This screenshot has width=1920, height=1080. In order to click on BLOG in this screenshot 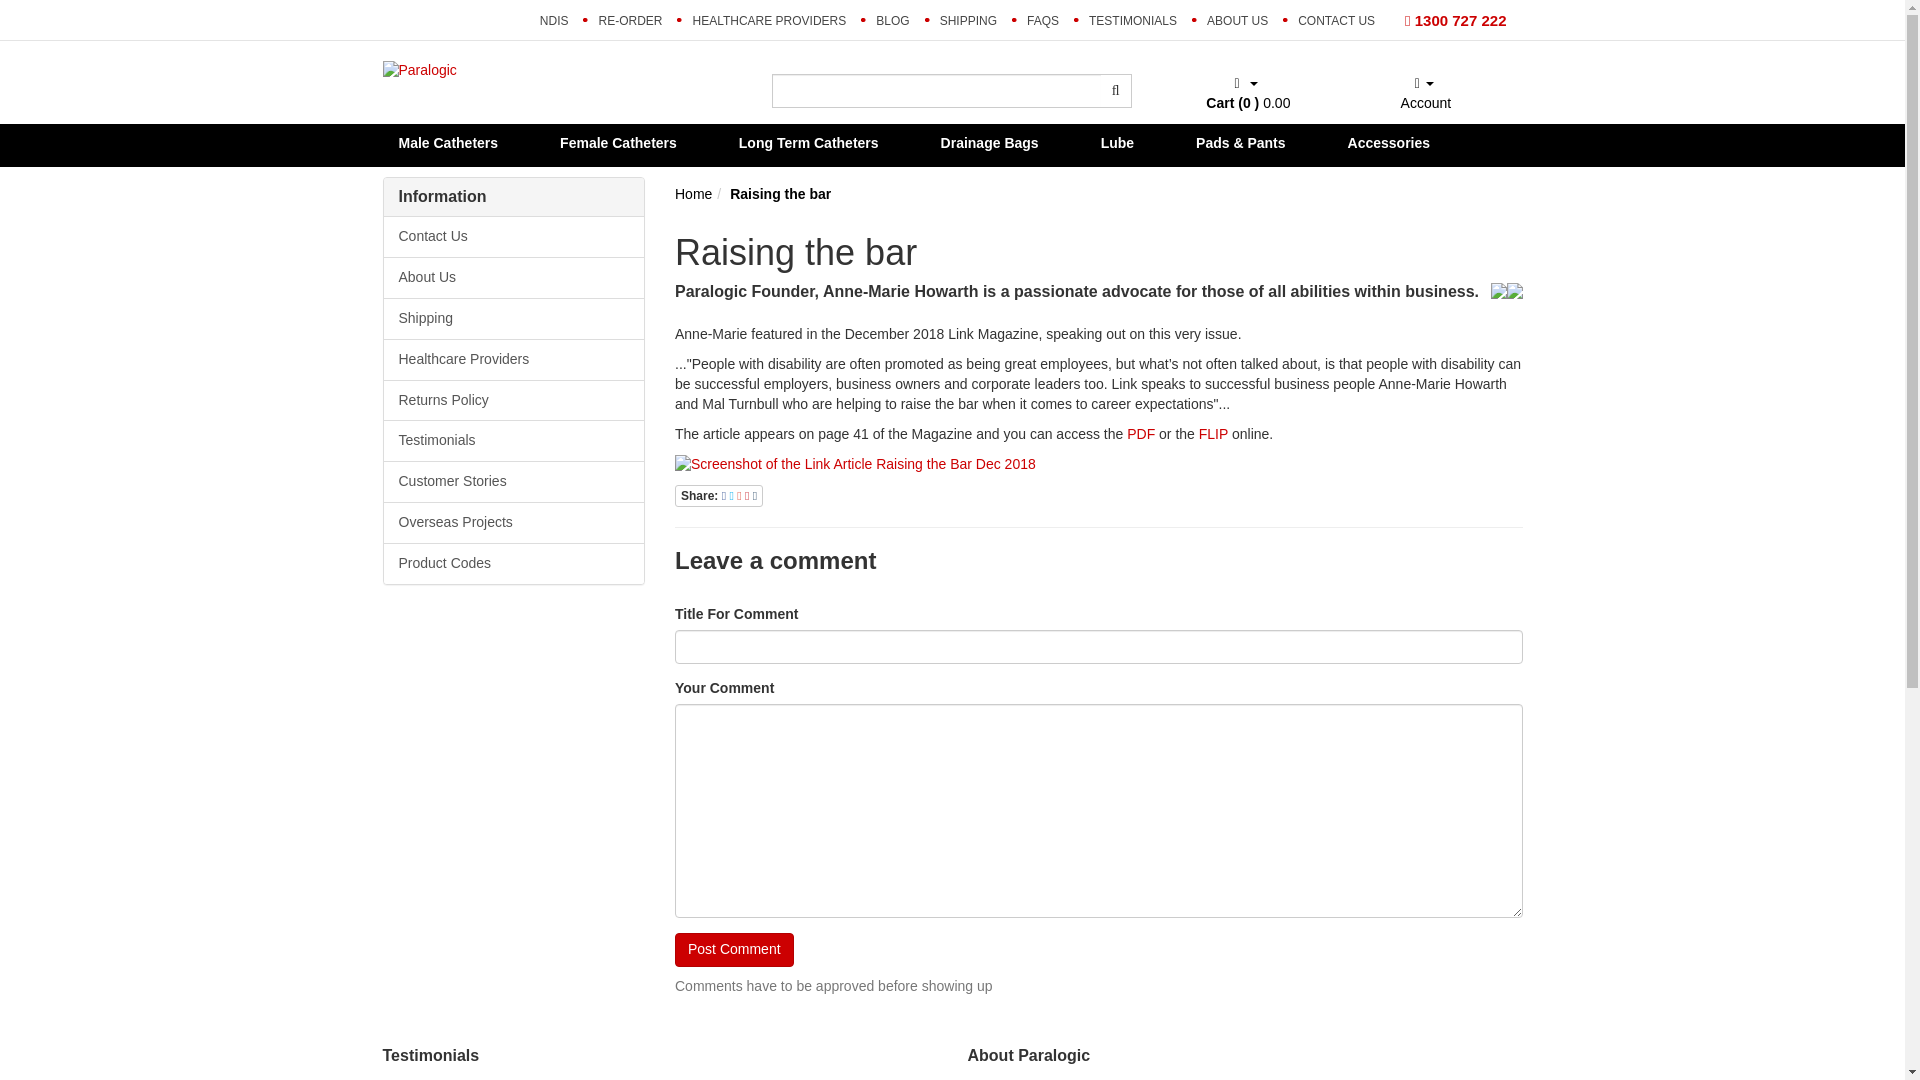, I will do `click(892, 20)`.